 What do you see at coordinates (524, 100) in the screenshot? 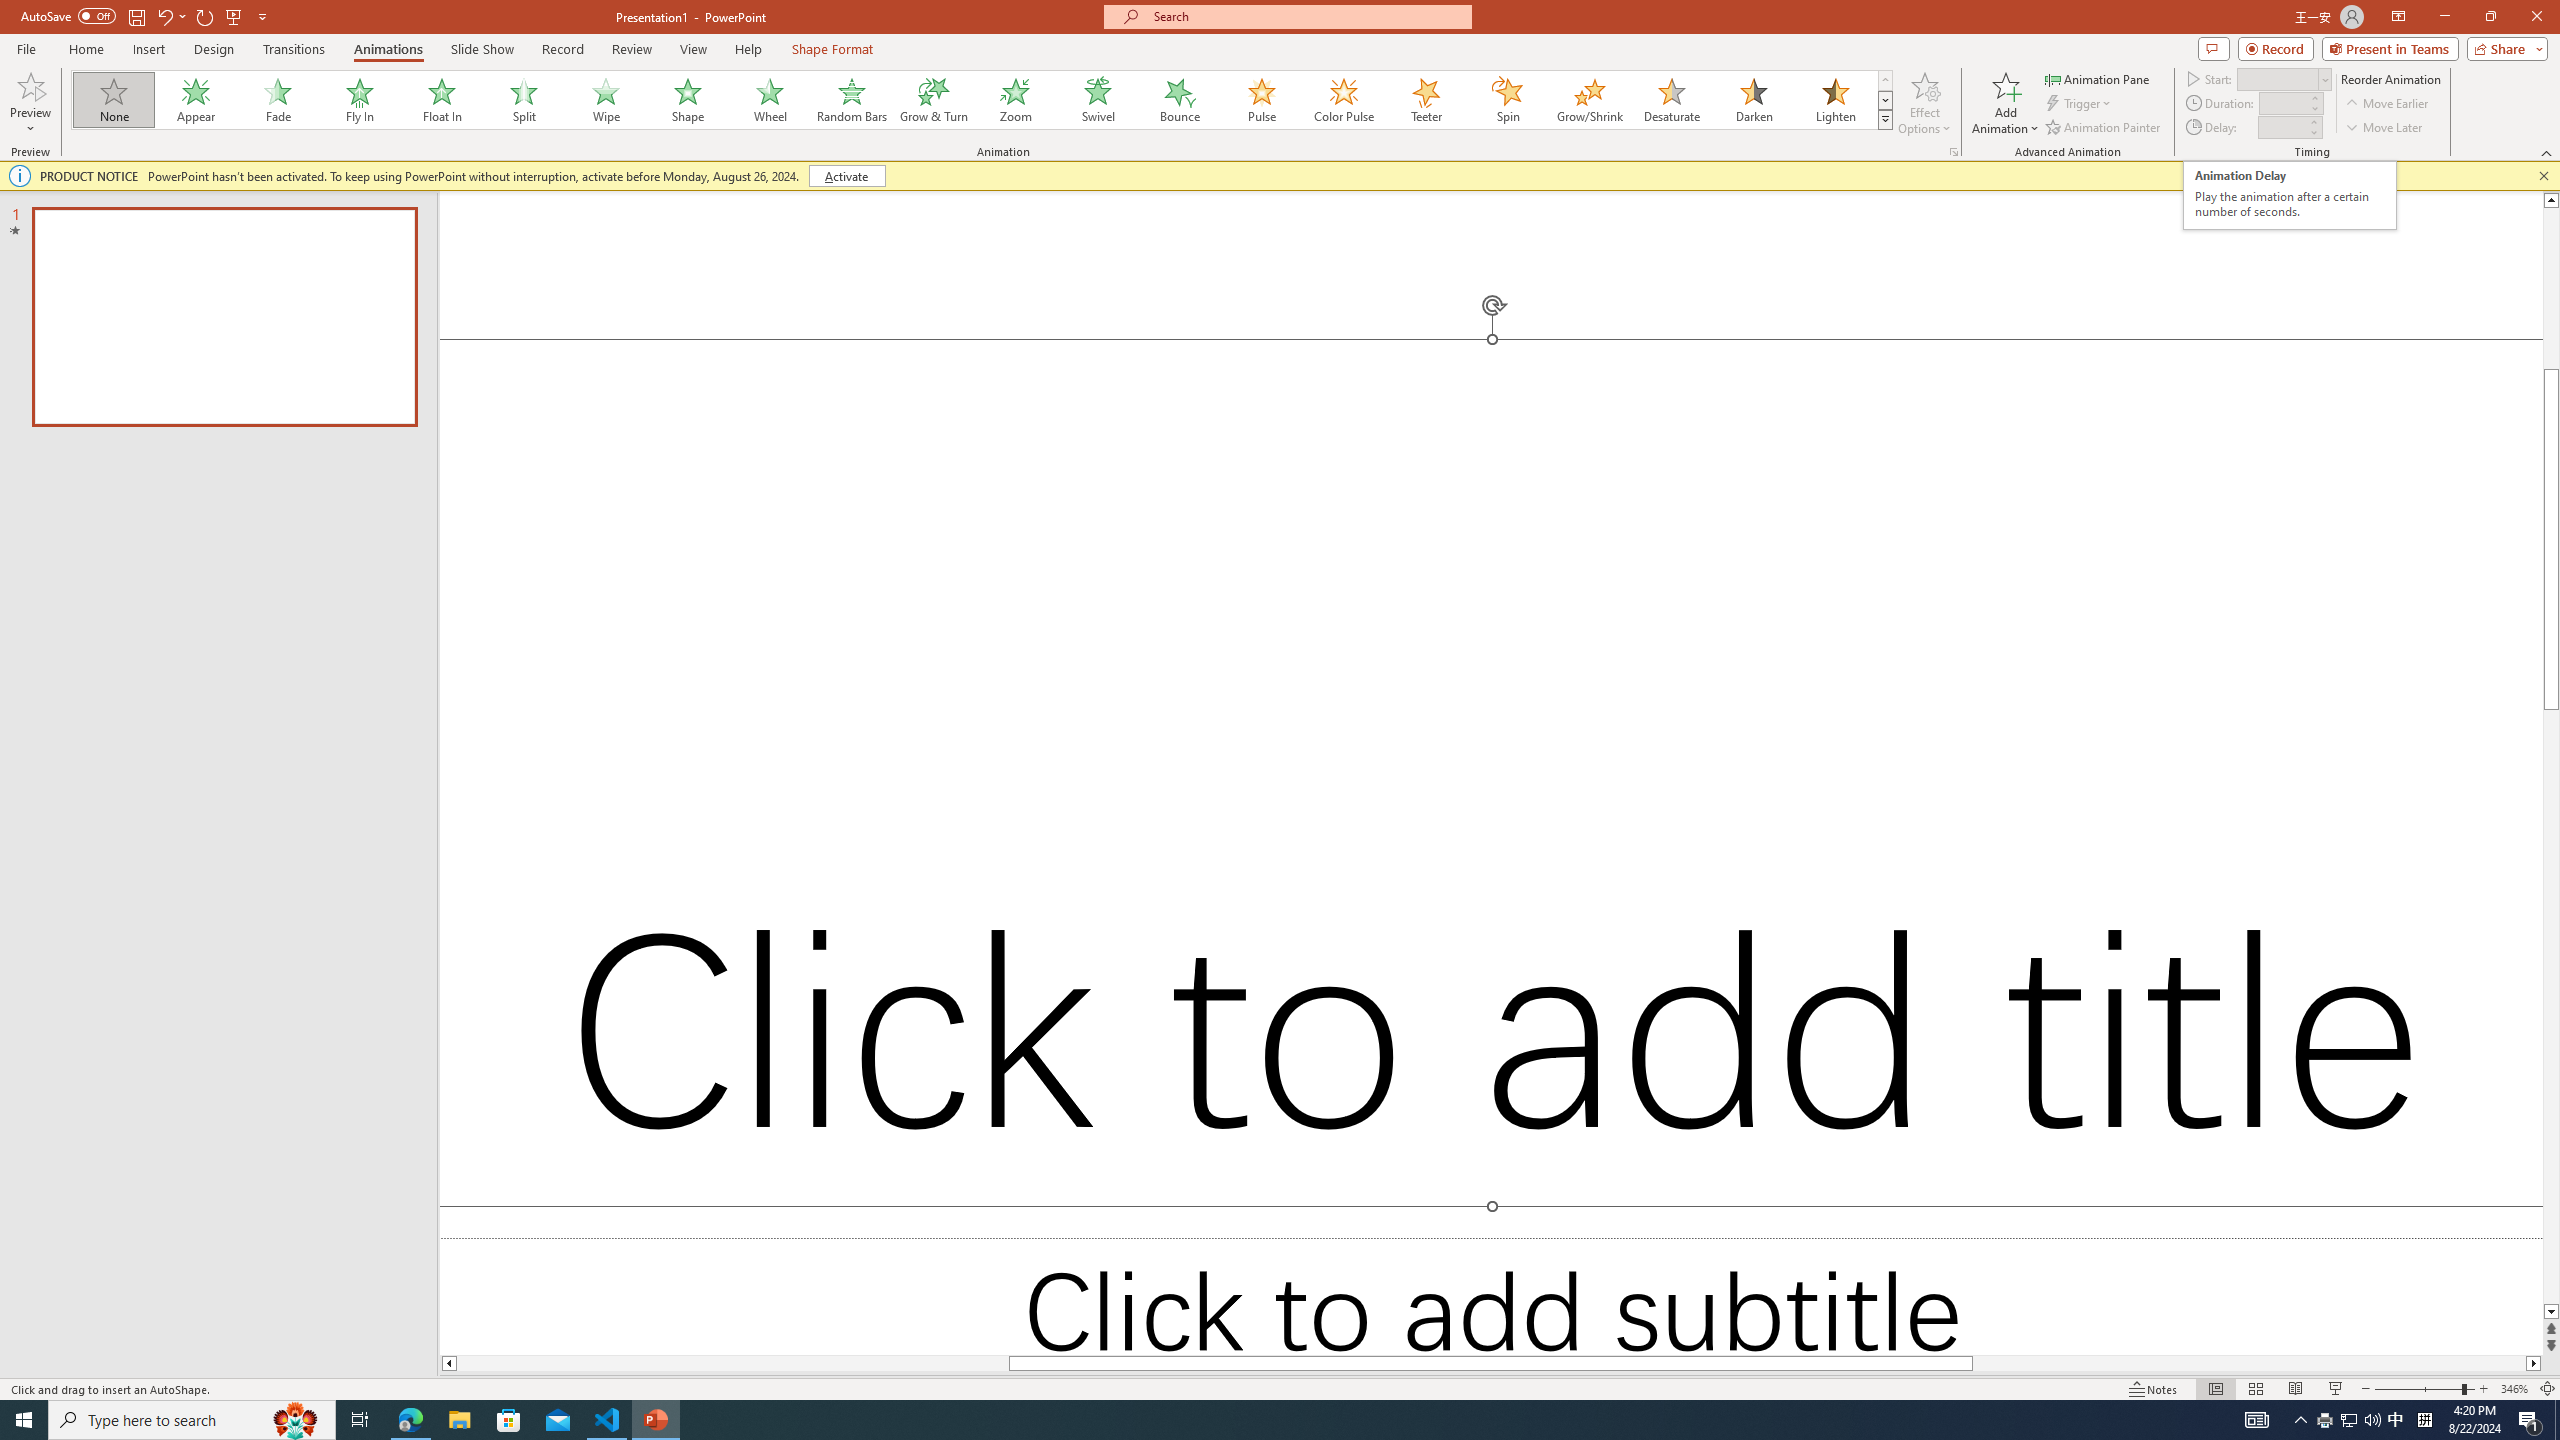
I see `Split` at bounding box center [524, 100].